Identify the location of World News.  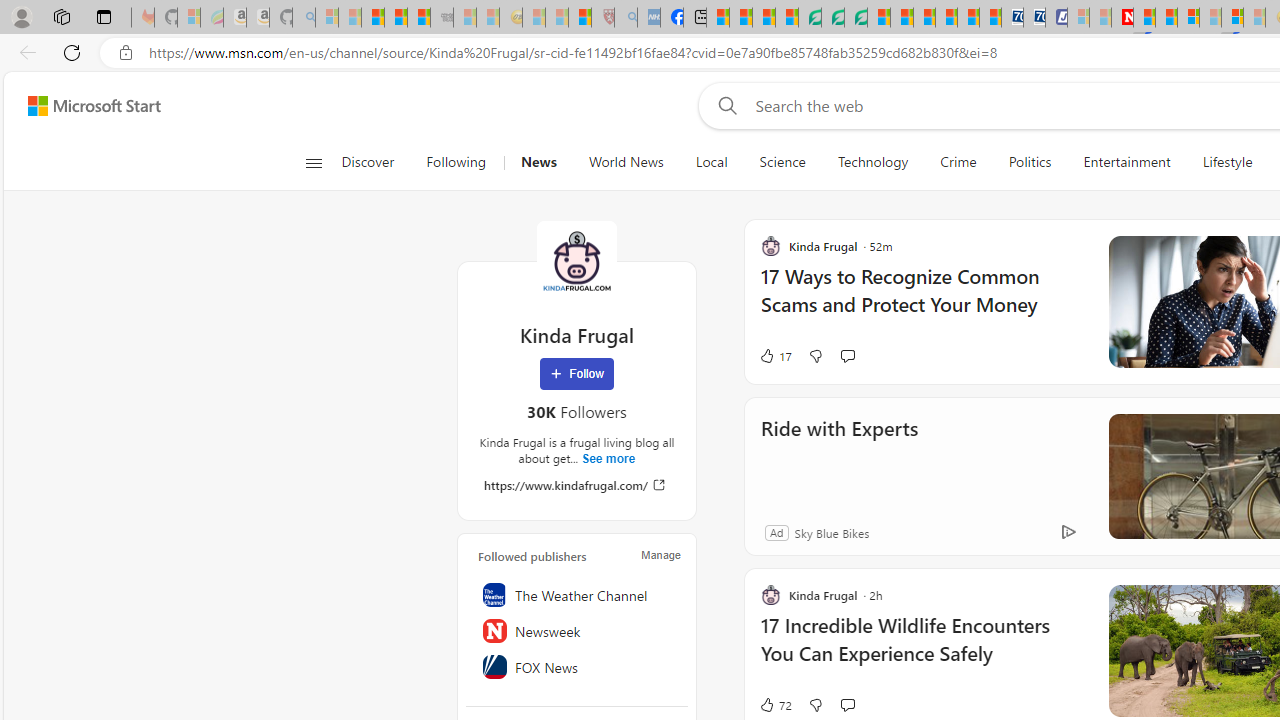
(626, 162).